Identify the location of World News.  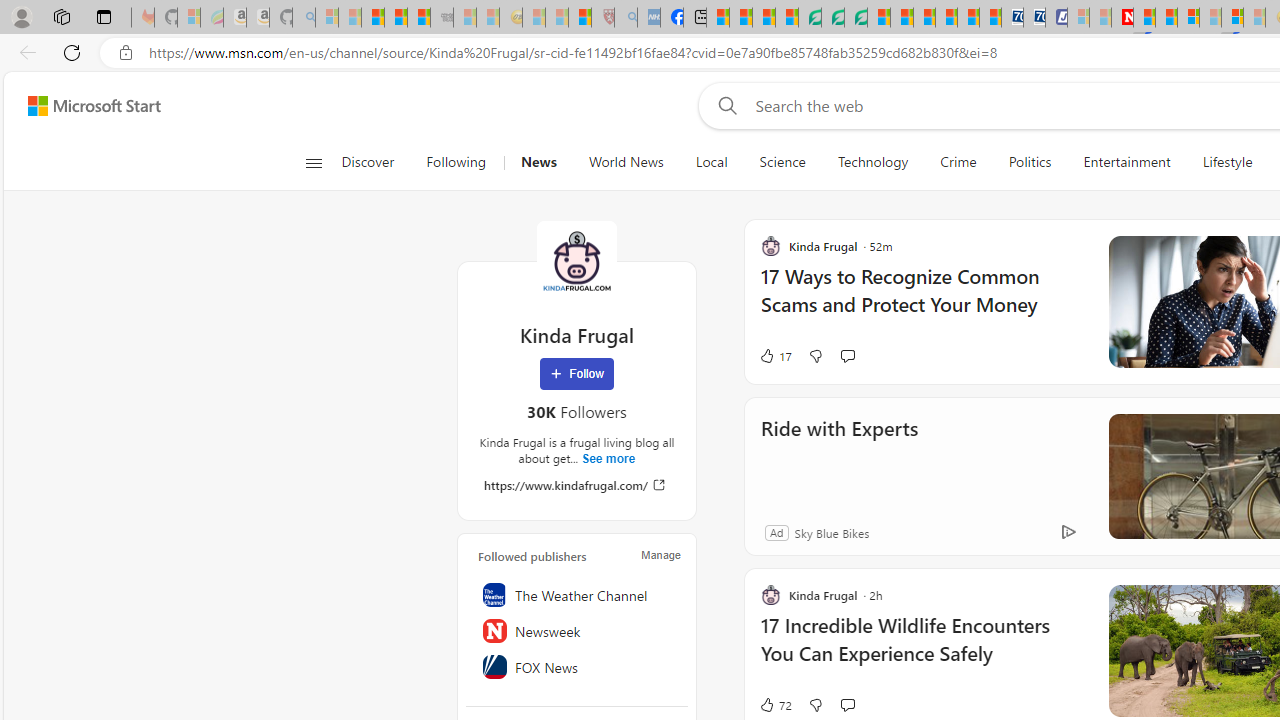
(626, 162).